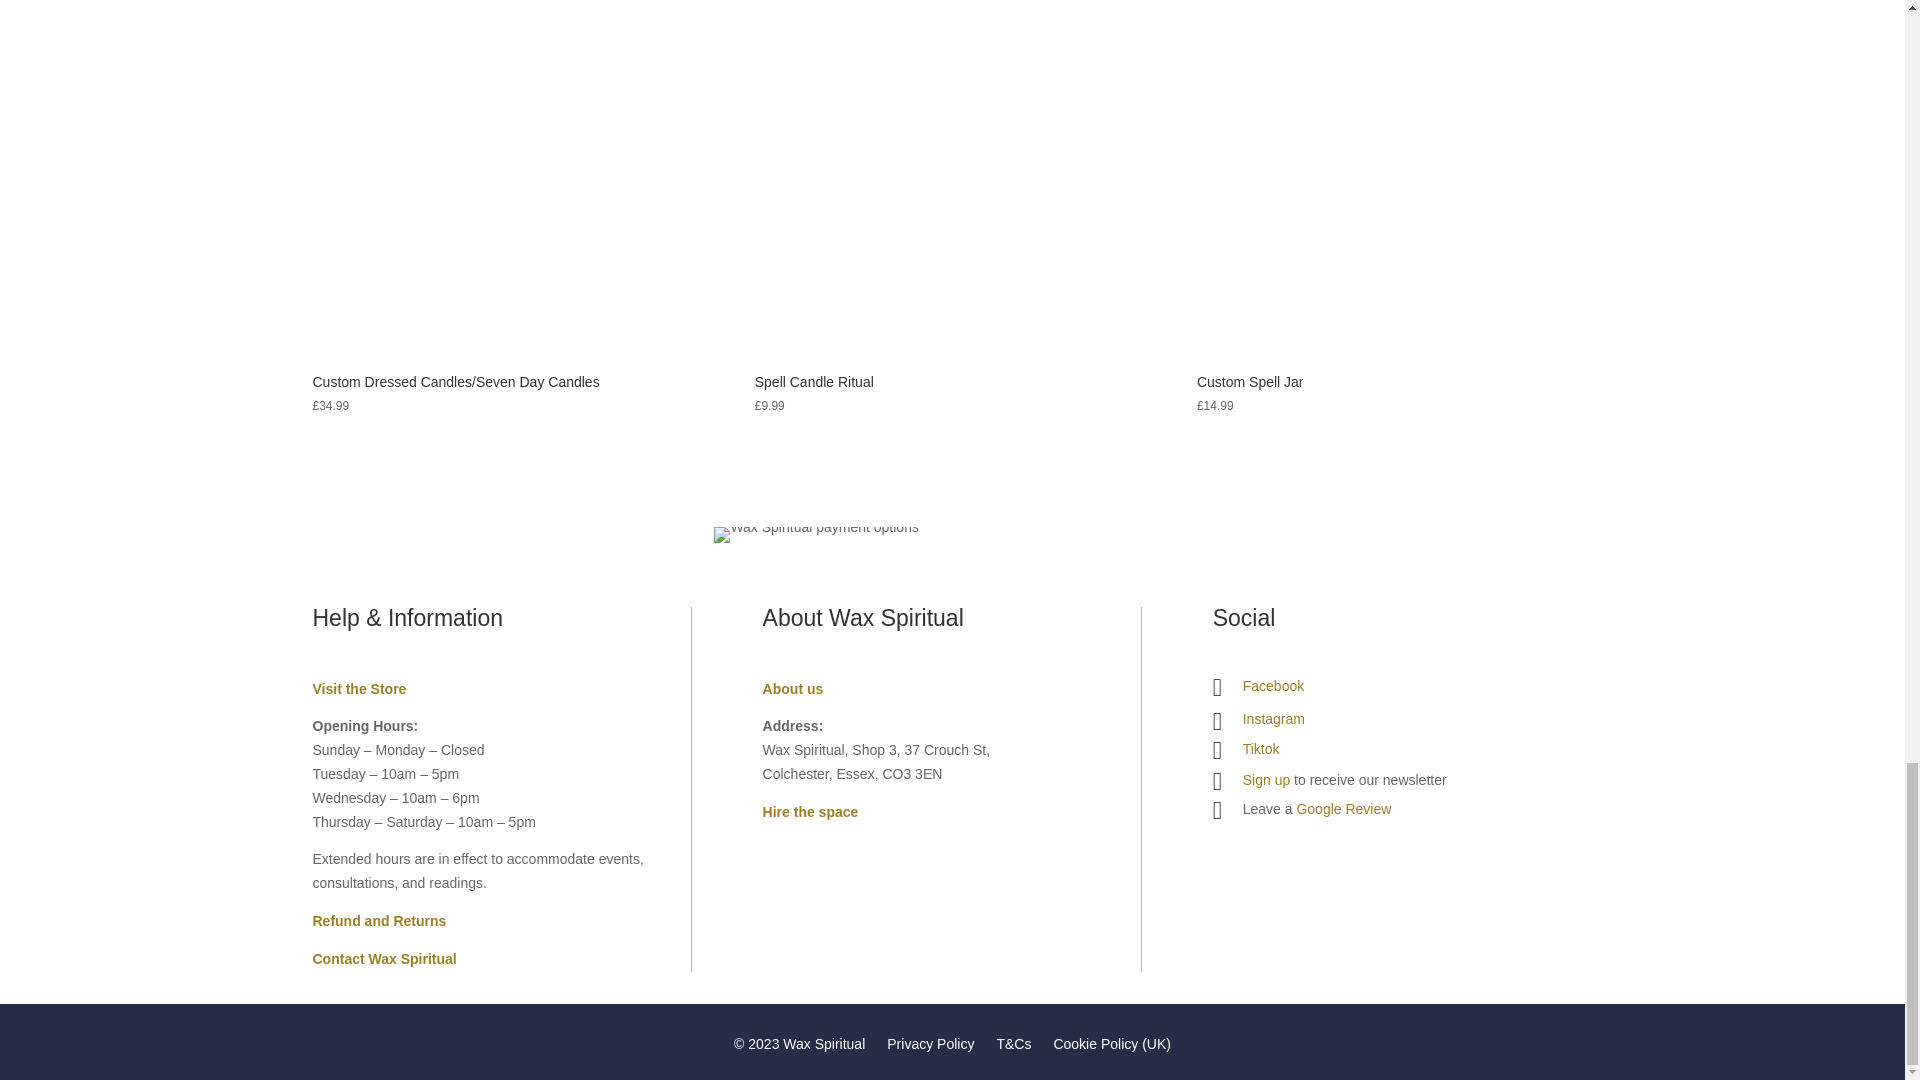  What do you see at coordinates (816, 535) in the screenshot?
I see `Wax Spiritual payment options` at bounding box center [816, 535].